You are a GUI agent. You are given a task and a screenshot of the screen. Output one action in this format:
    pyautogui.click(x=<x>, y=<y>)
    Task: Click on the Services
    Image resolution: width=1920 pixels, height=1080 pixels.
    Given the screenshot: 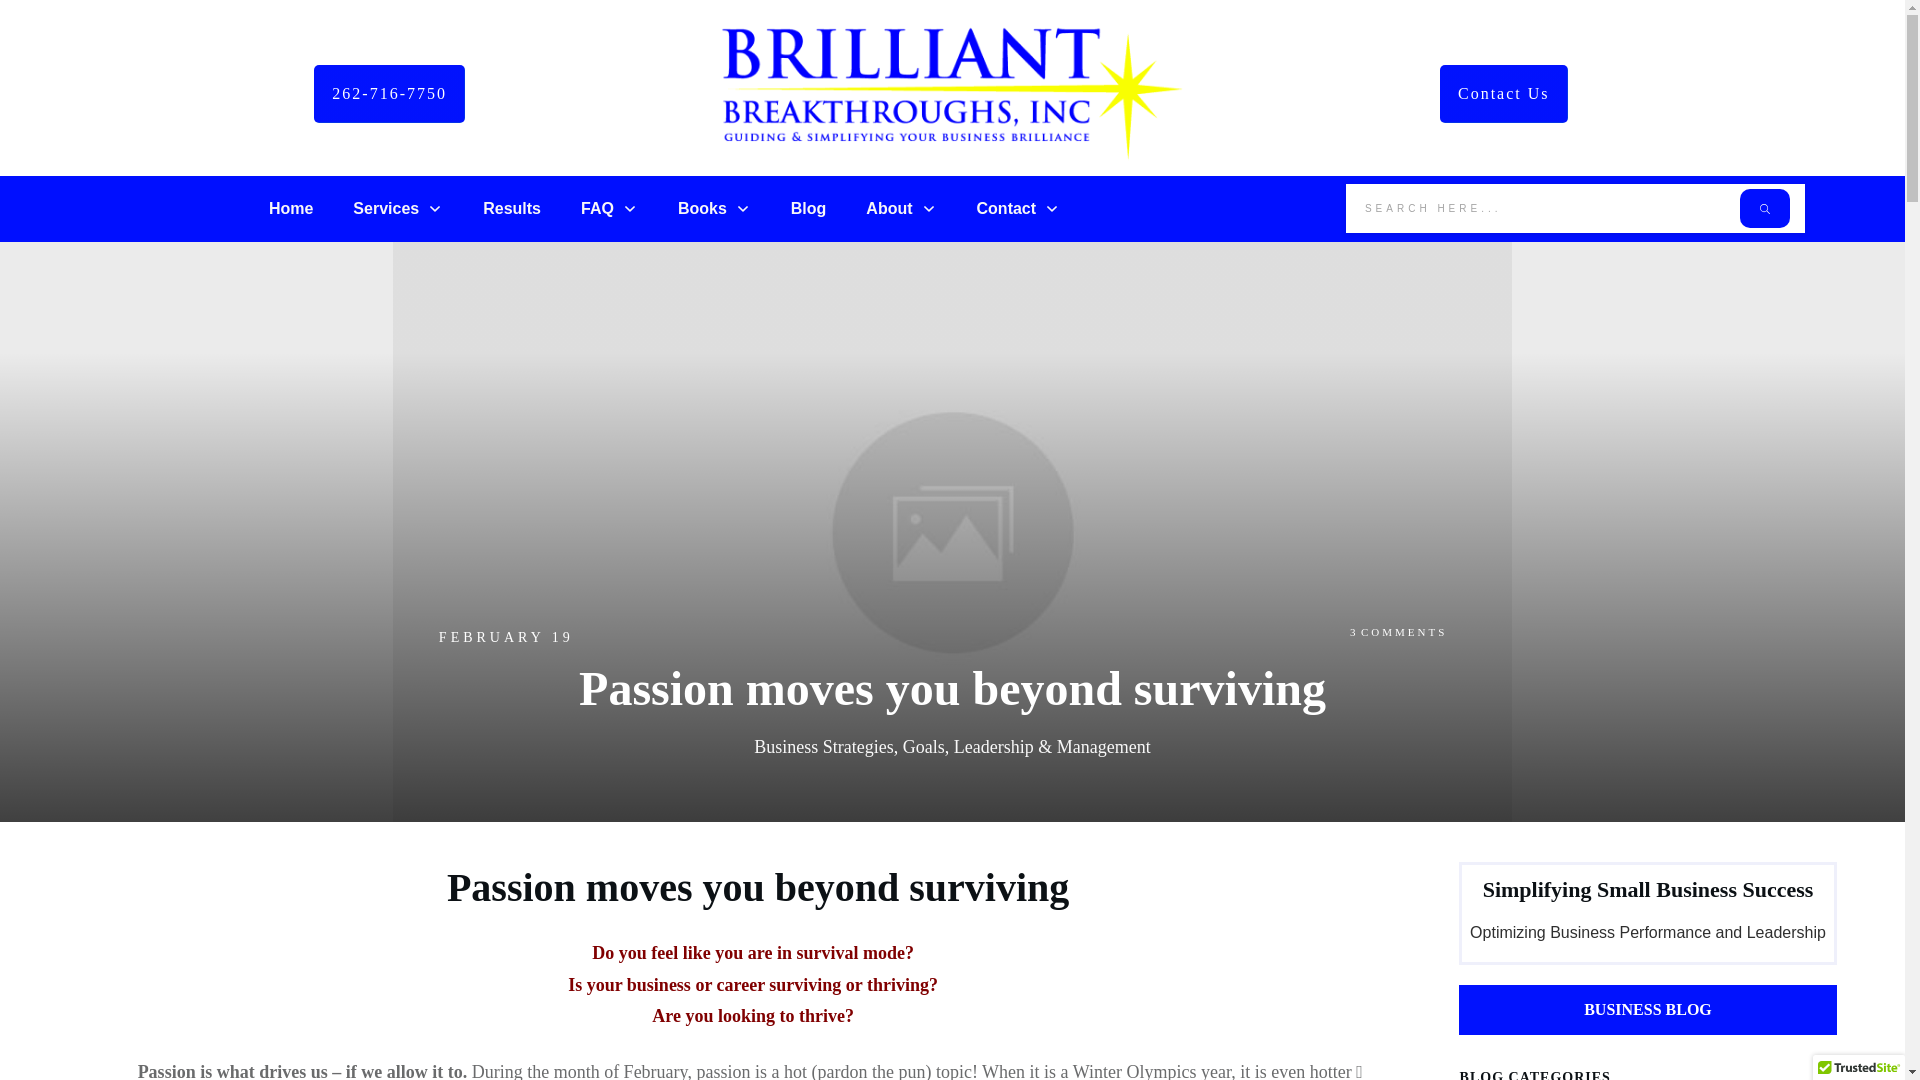 What is the action you would take?
    pyautogui.click(x=398, y=208)
    